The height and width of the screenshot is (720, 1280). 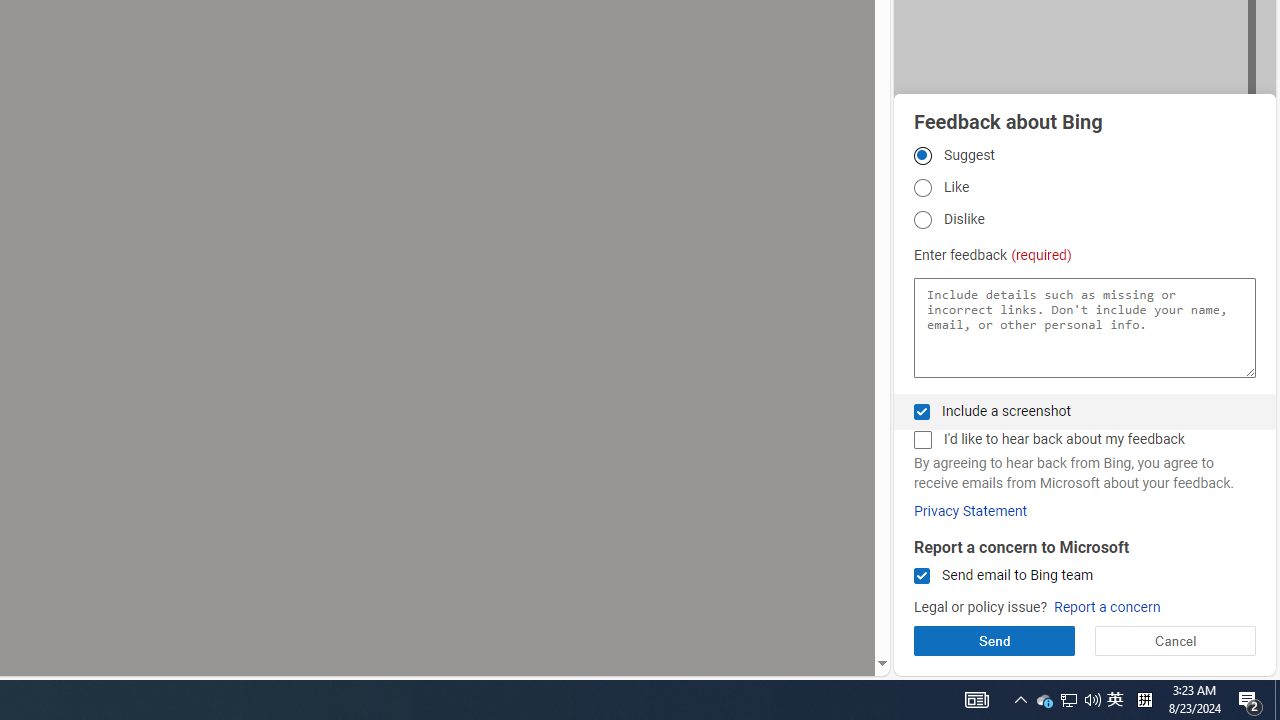 I want to click on Include a screenshot, so click(x=922, y=411).